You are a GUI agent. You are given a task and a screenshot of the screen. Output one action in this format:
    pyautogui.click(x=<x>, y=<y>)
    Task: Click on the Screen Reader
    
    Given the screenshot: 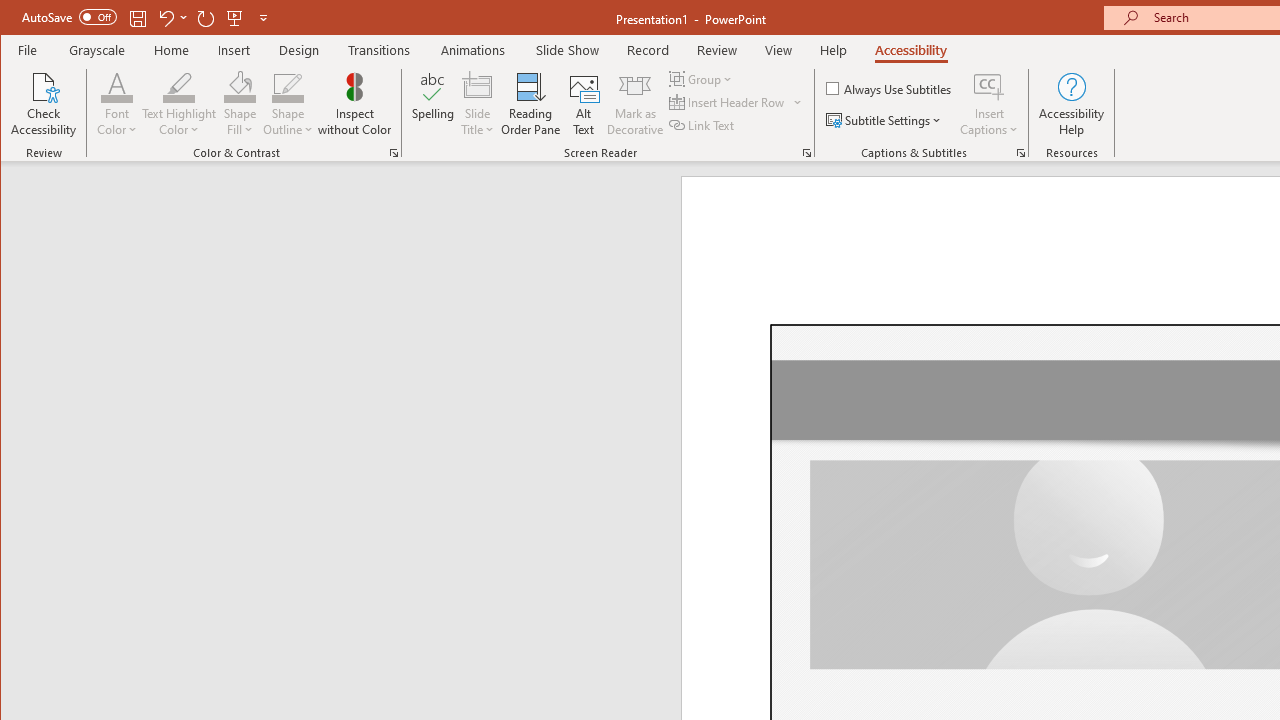 What is the action you would take?
    pyautogui.click(x=806, y=152)
    